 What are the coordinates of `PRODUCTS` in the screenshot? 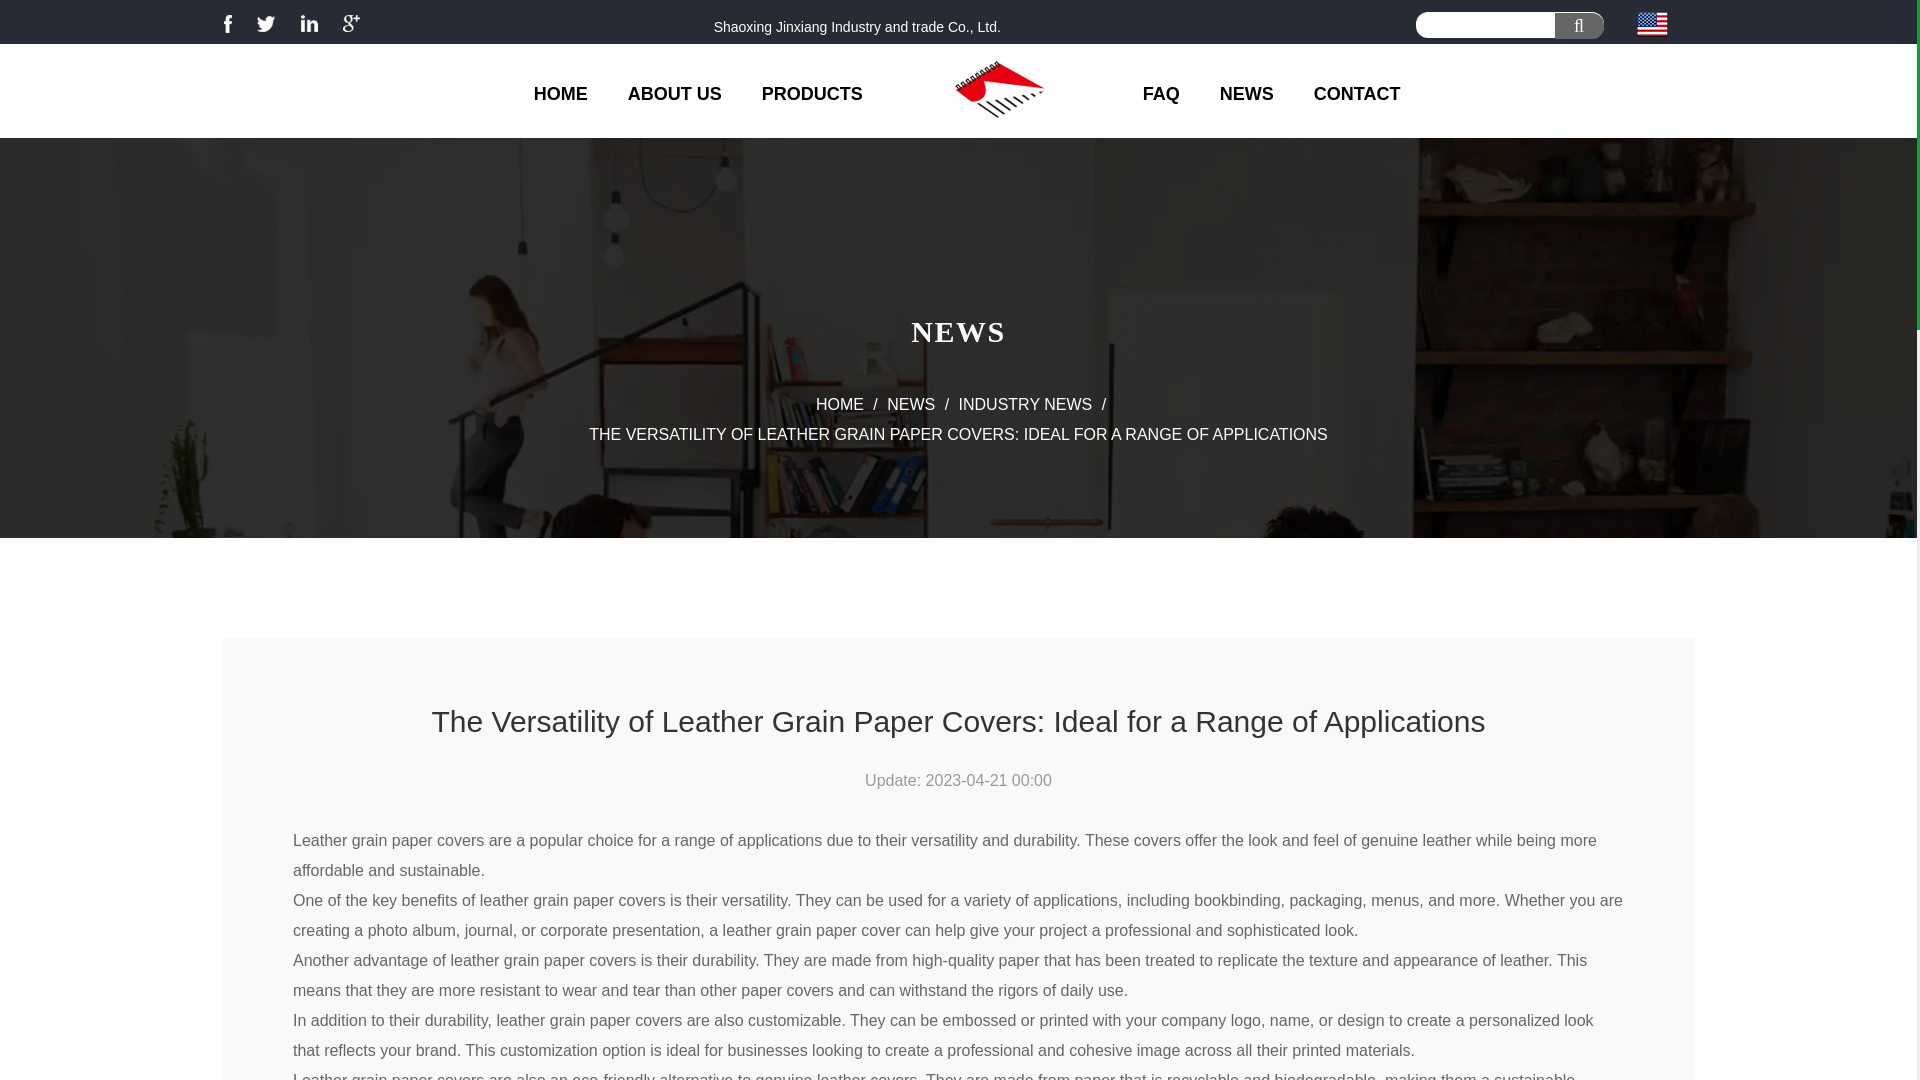 It's located at (812, 94).